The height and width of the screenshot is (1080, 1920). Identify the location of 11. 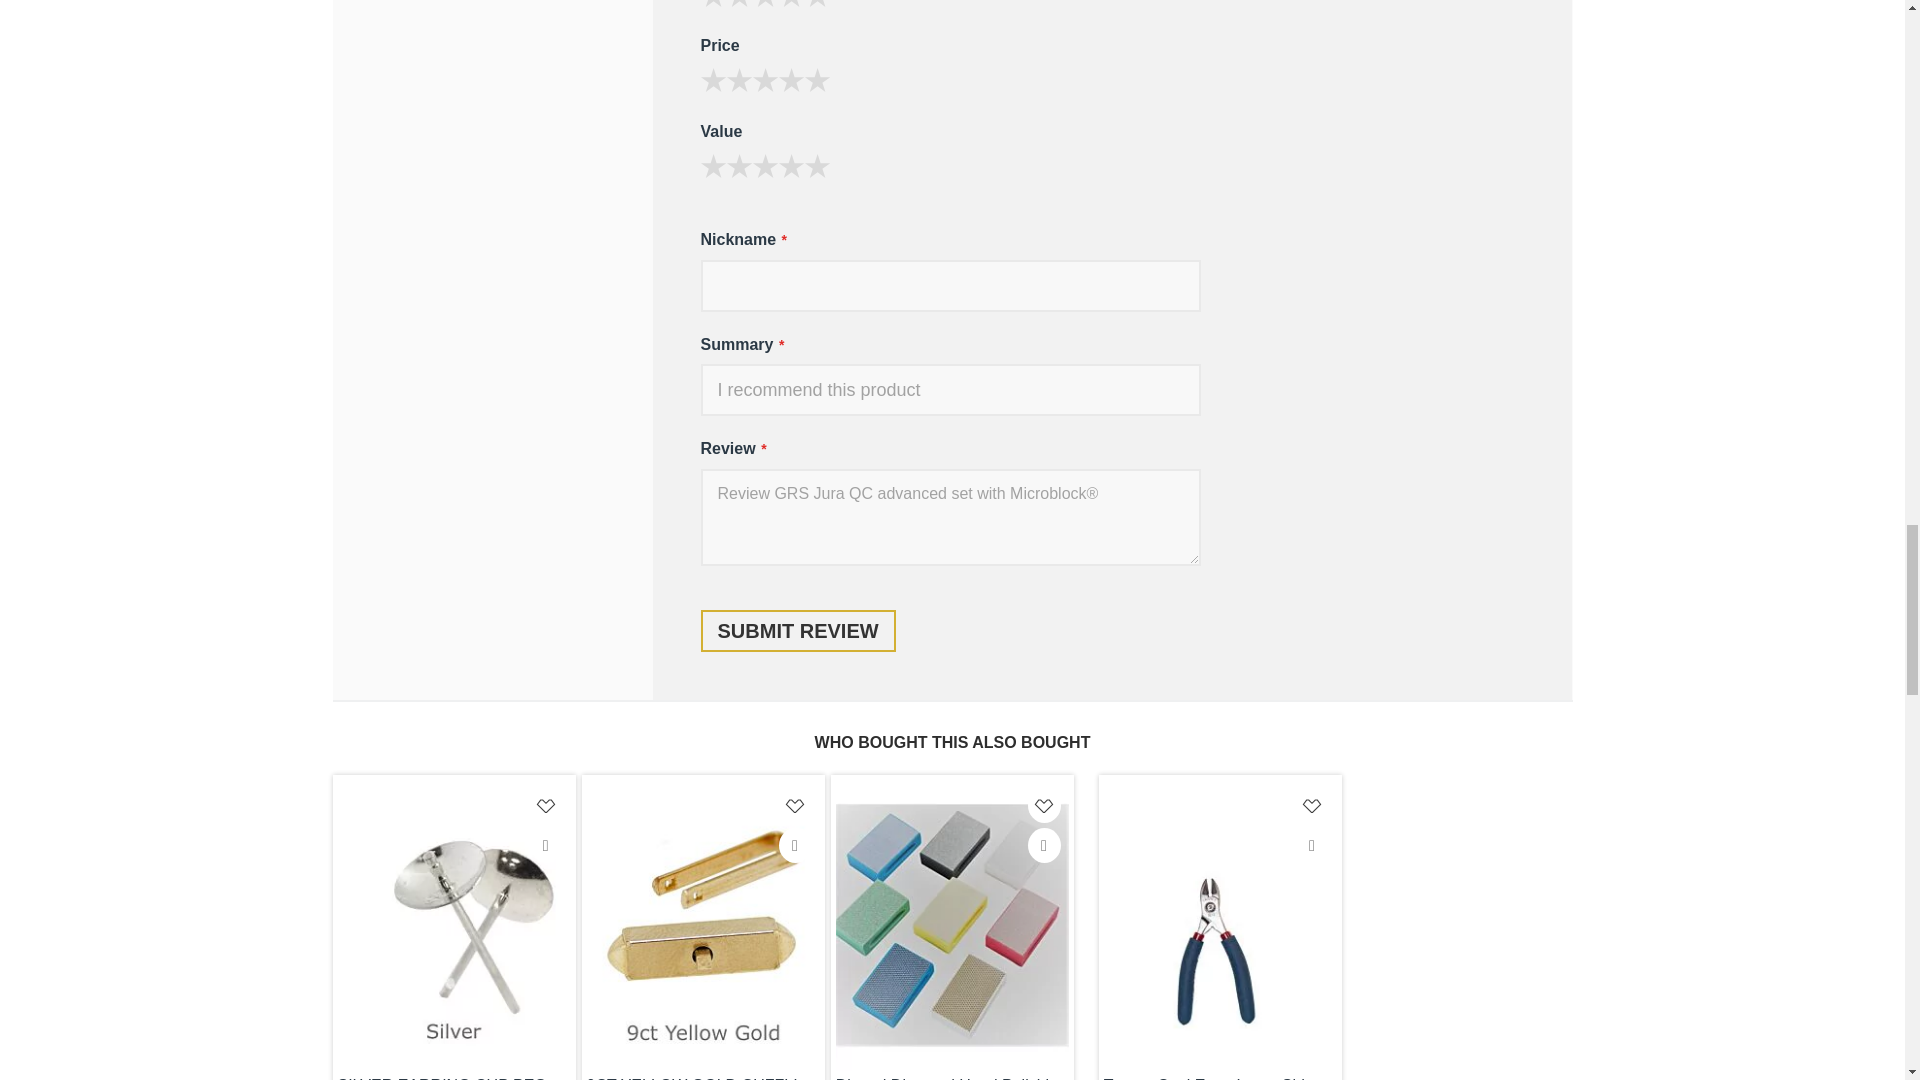
(709, 76).